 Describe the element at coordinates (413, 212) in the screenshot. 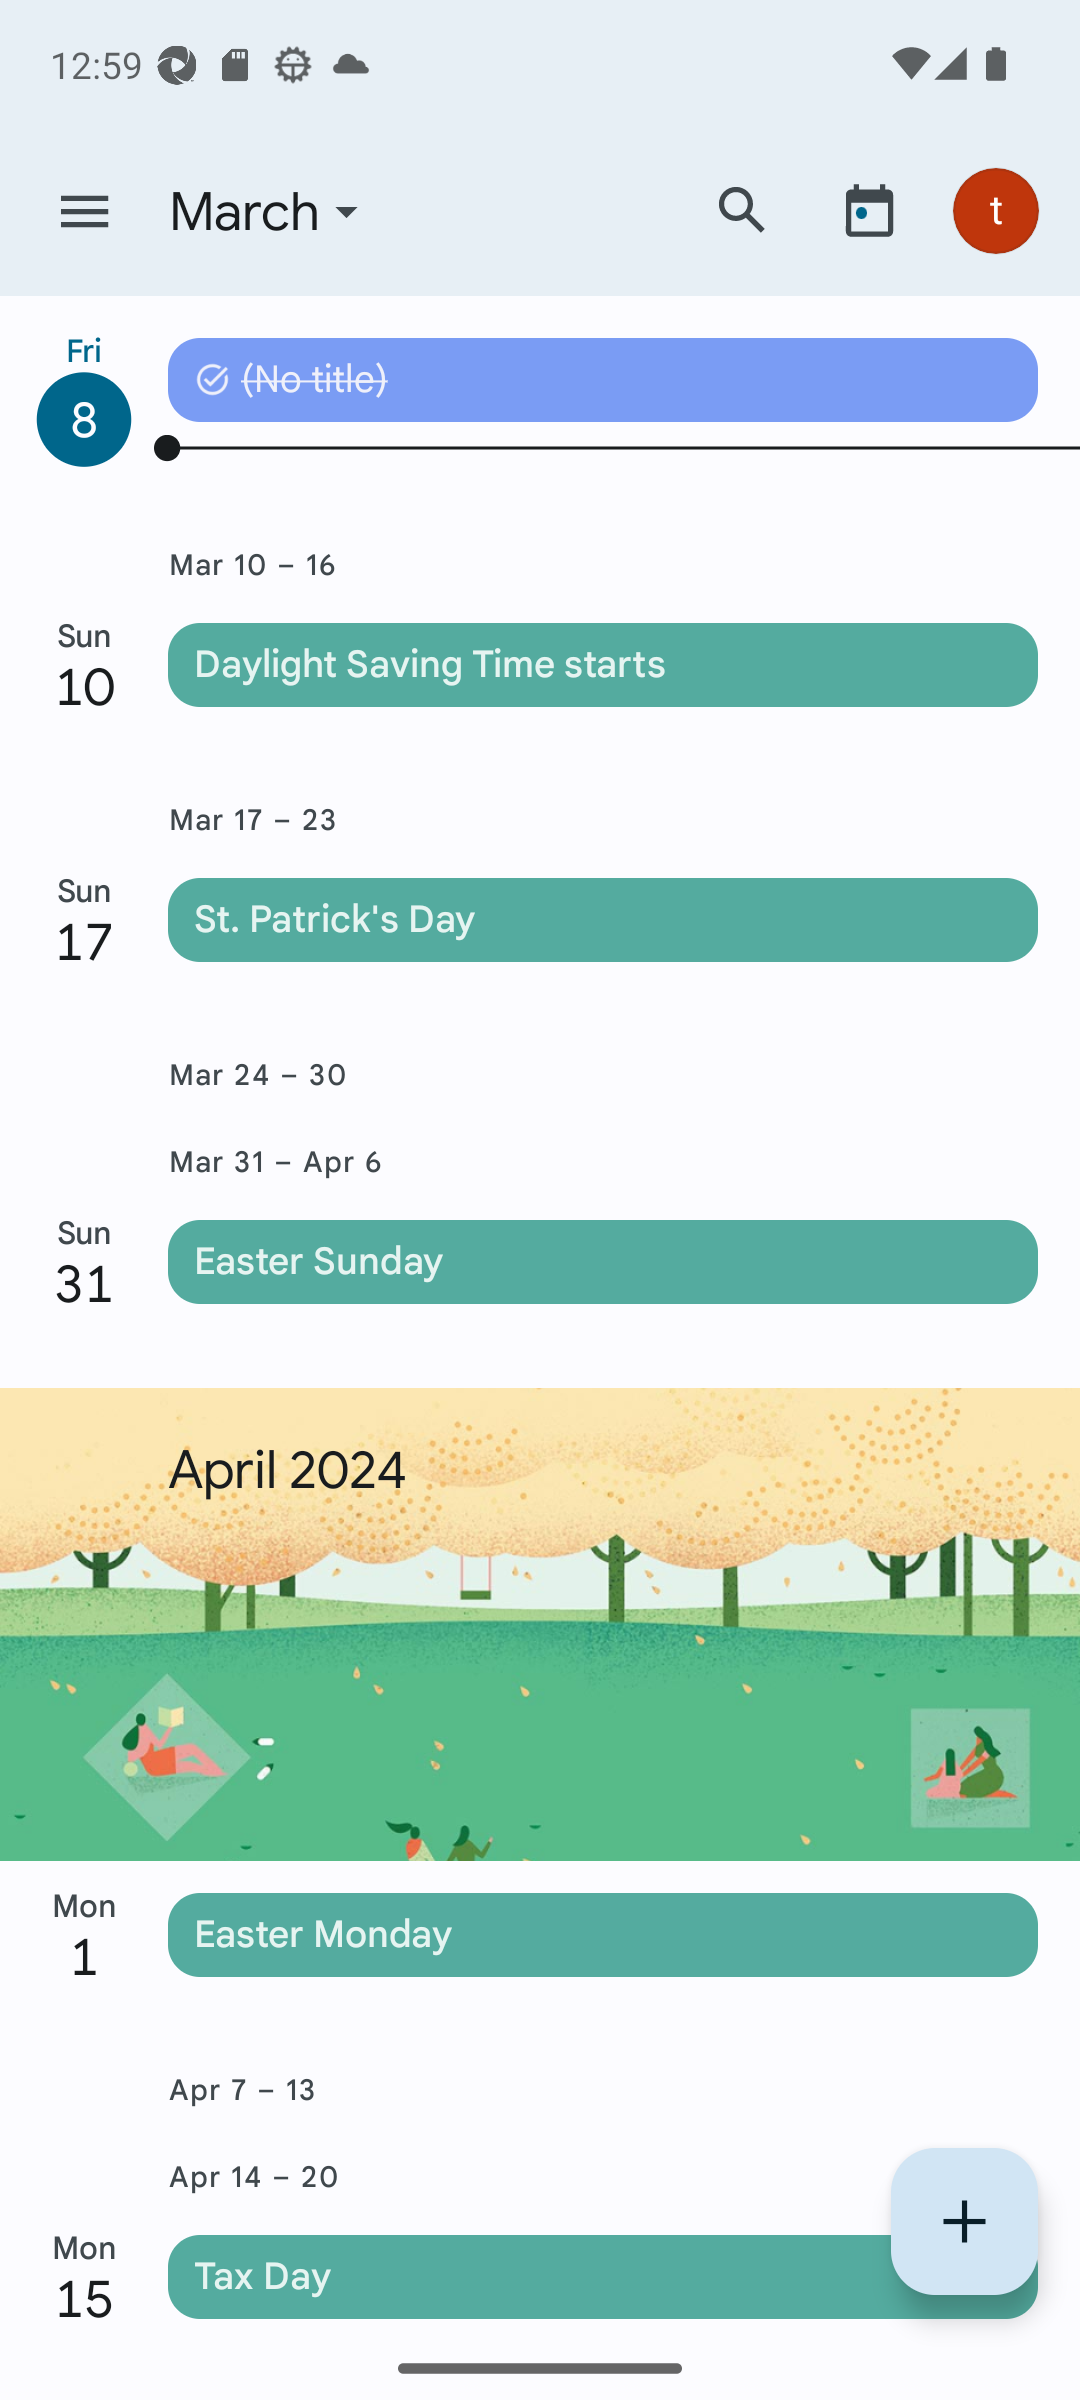

I see `March, Show date picker March` at that location.